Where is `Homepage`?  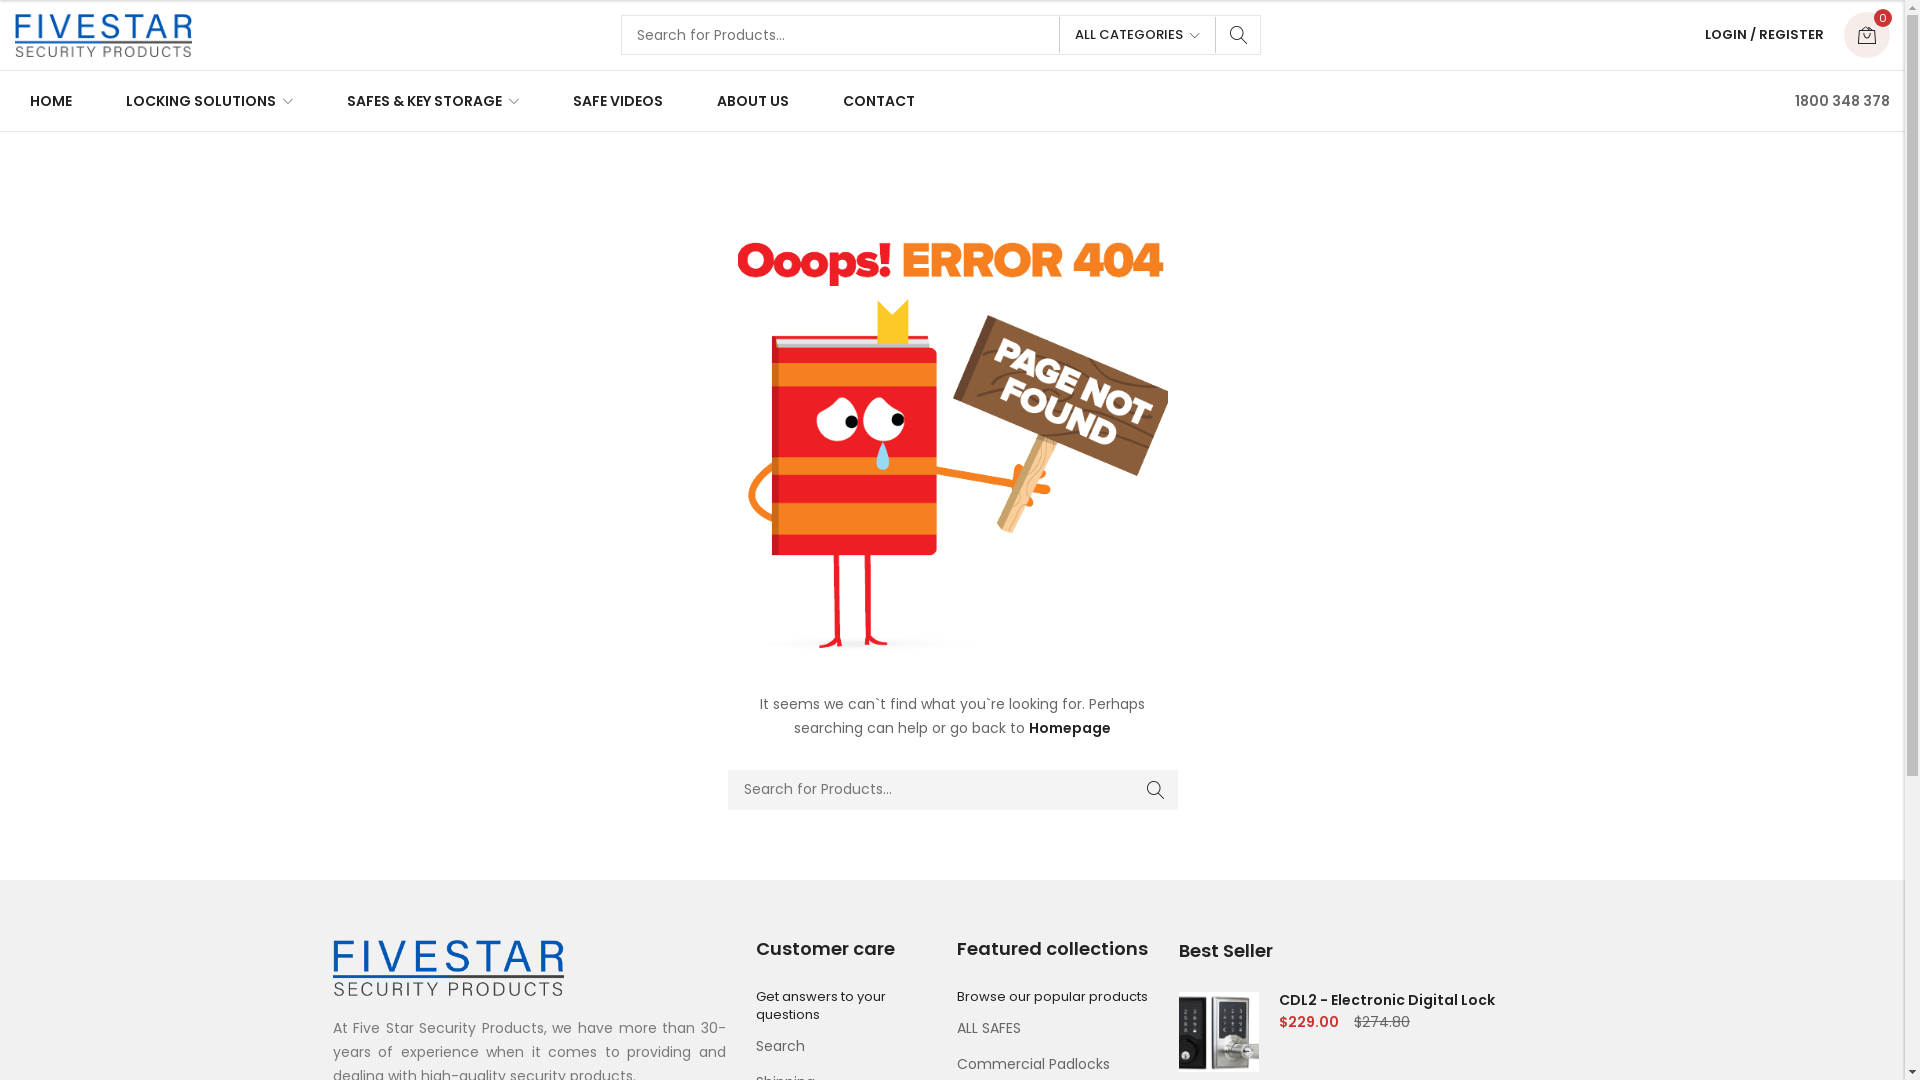 Homepage is located at coordinates (1070, 728).